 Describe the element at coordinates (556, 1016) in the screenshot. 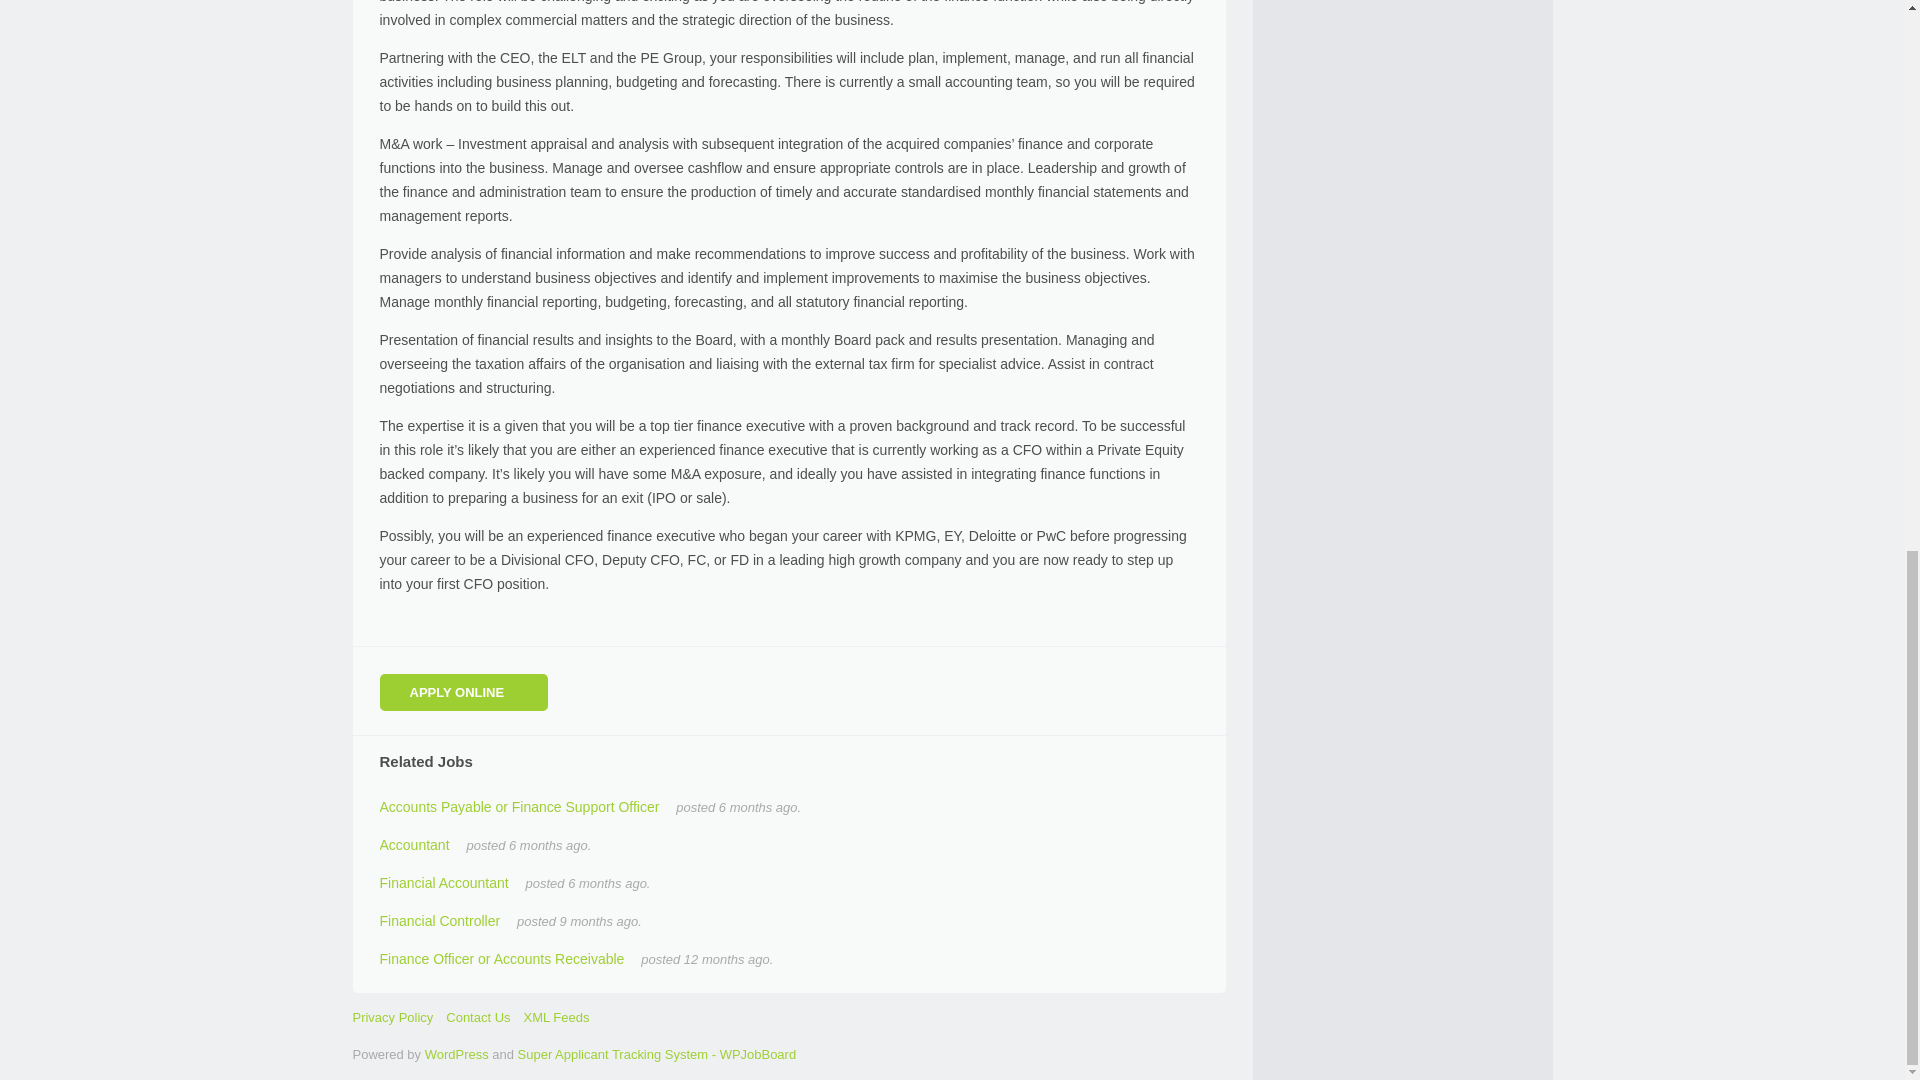

I see `XML Feeds` at that location.